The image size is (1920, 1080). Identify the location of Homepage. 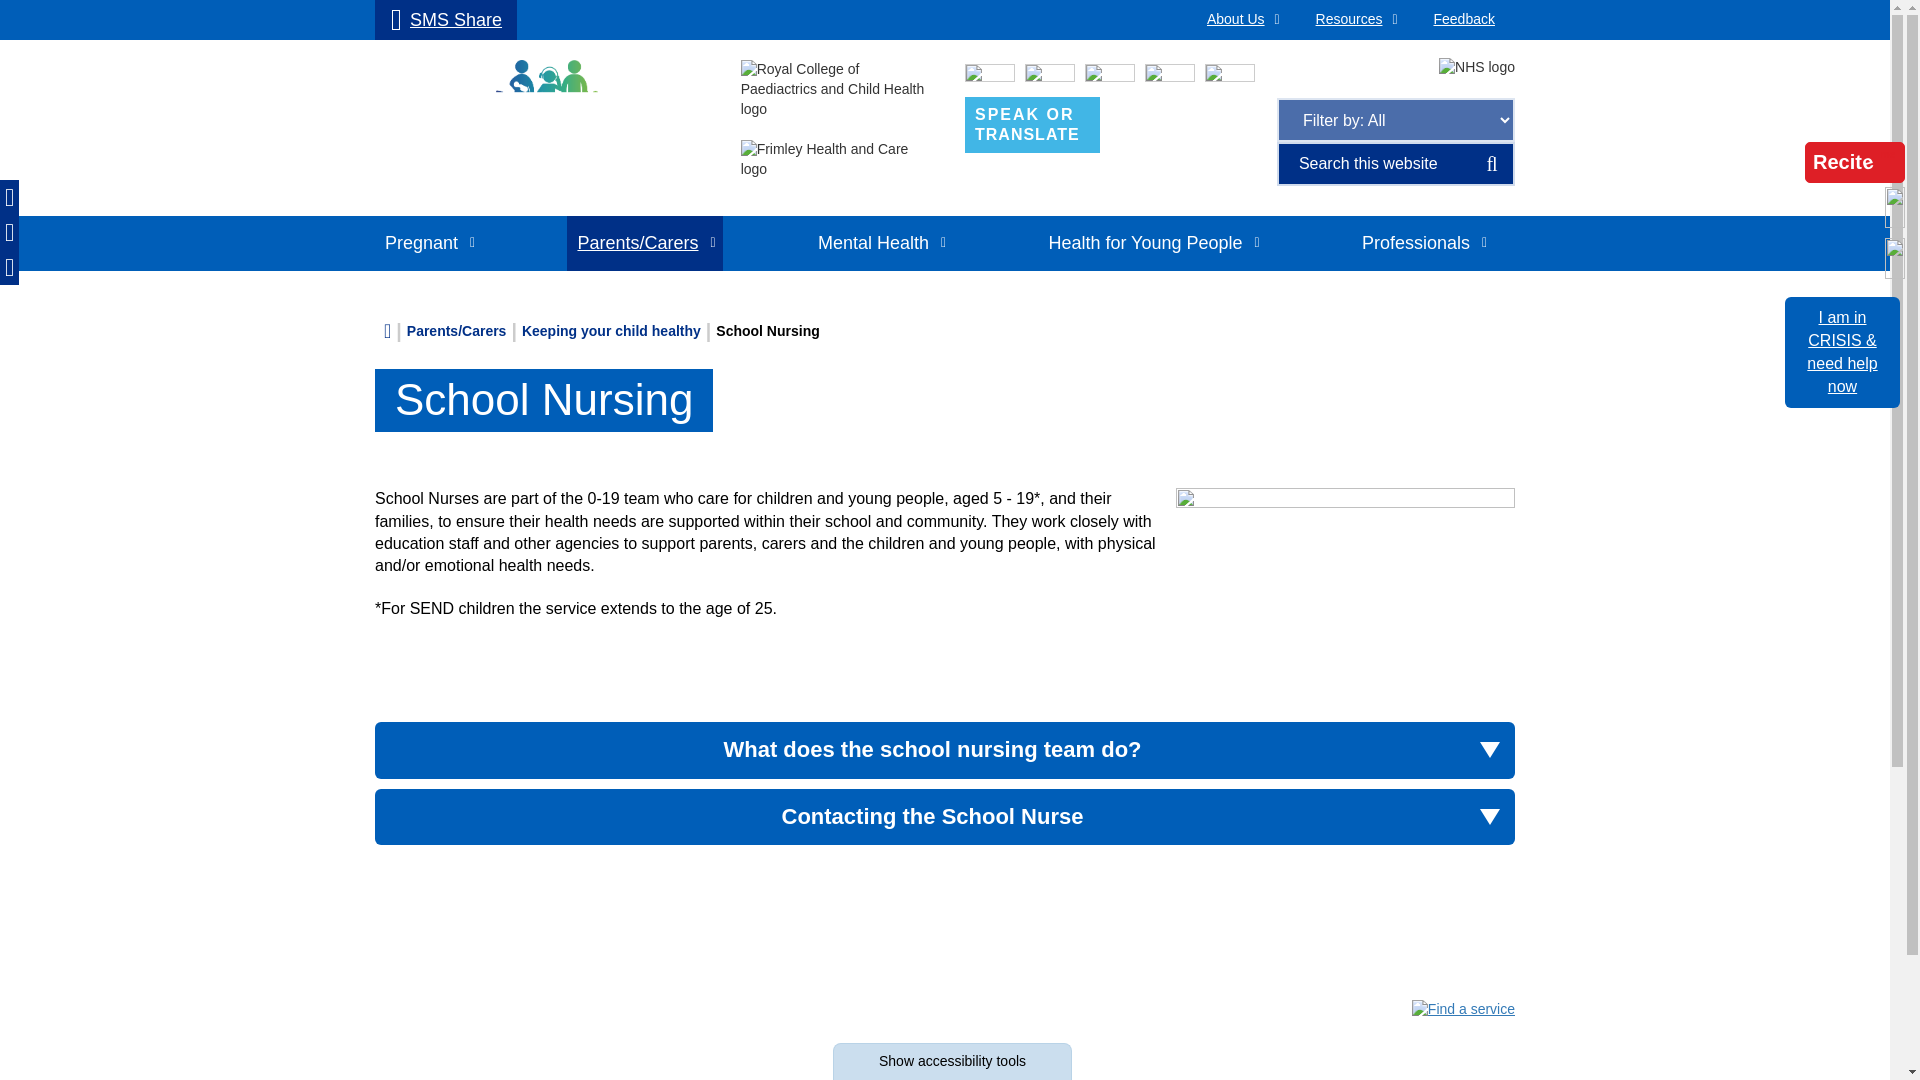
(1032, 124).